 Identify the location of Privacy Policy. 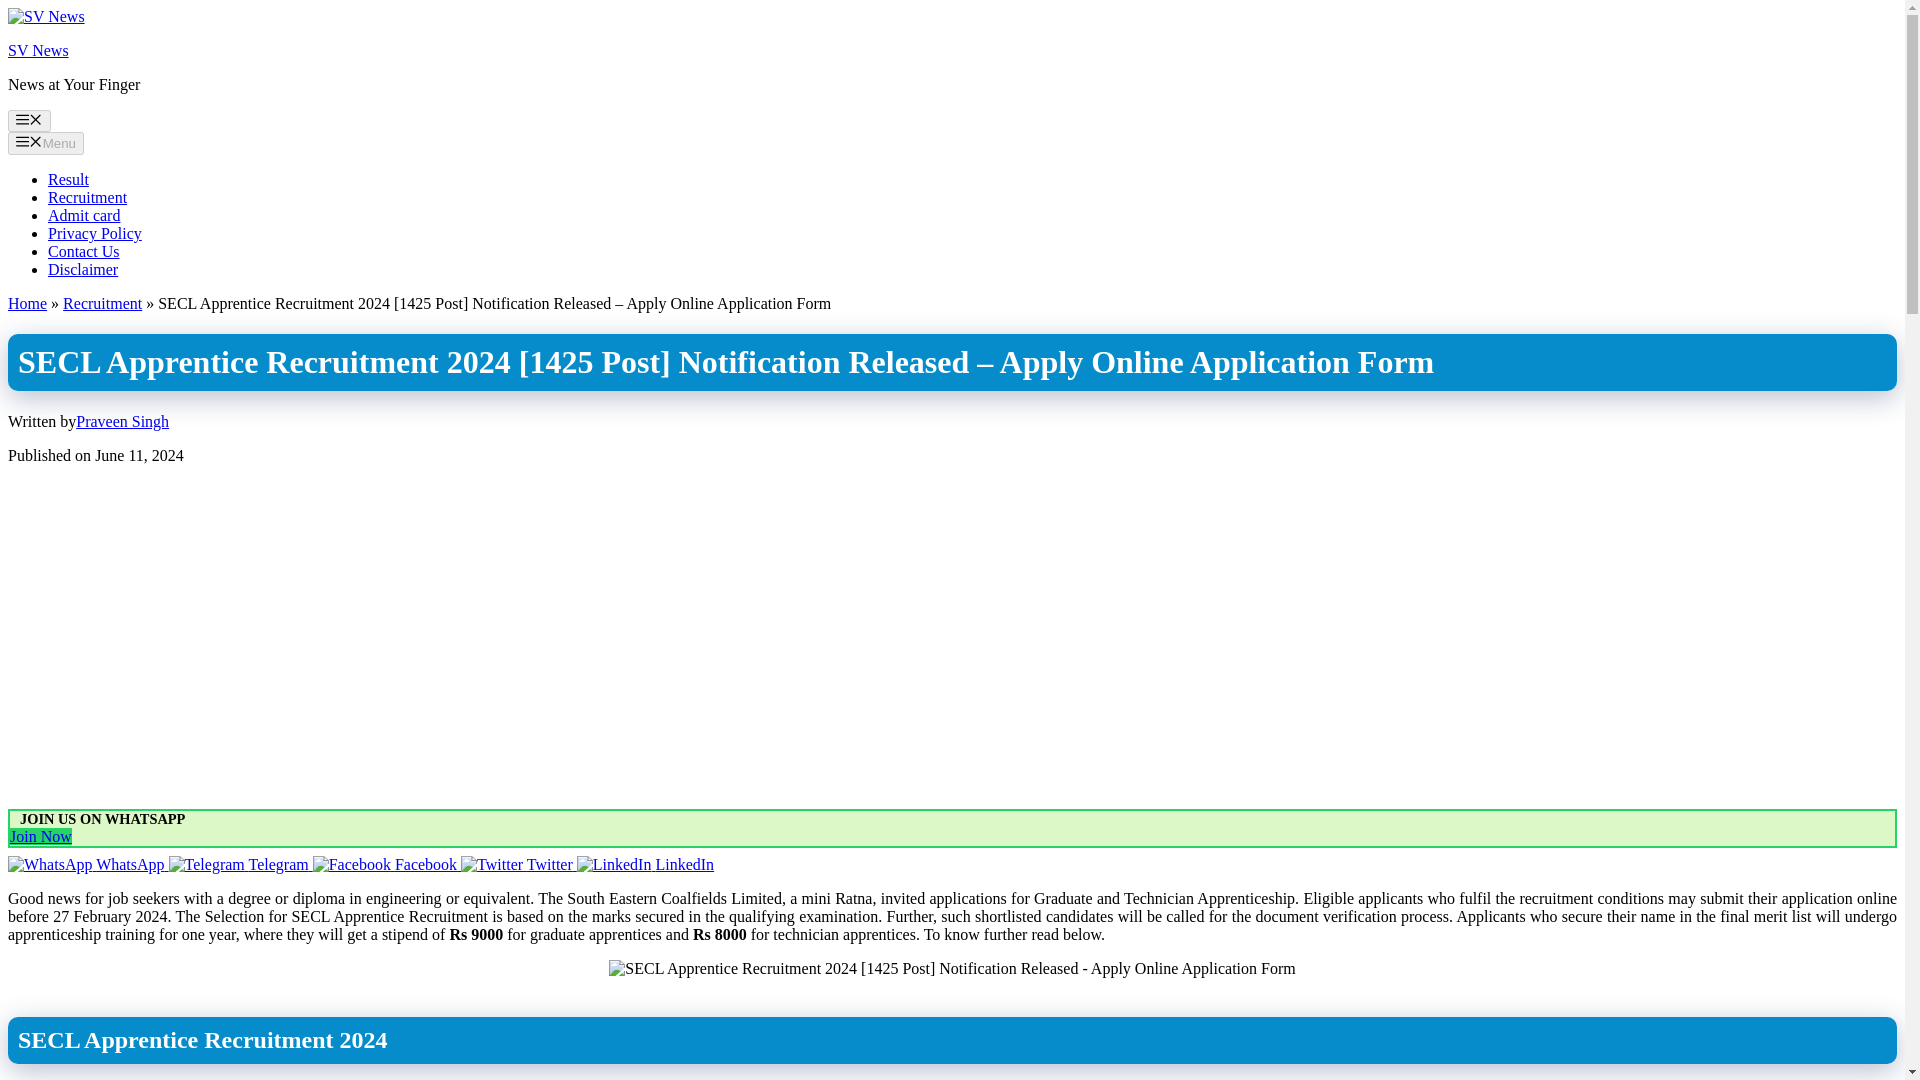
(95, 232).